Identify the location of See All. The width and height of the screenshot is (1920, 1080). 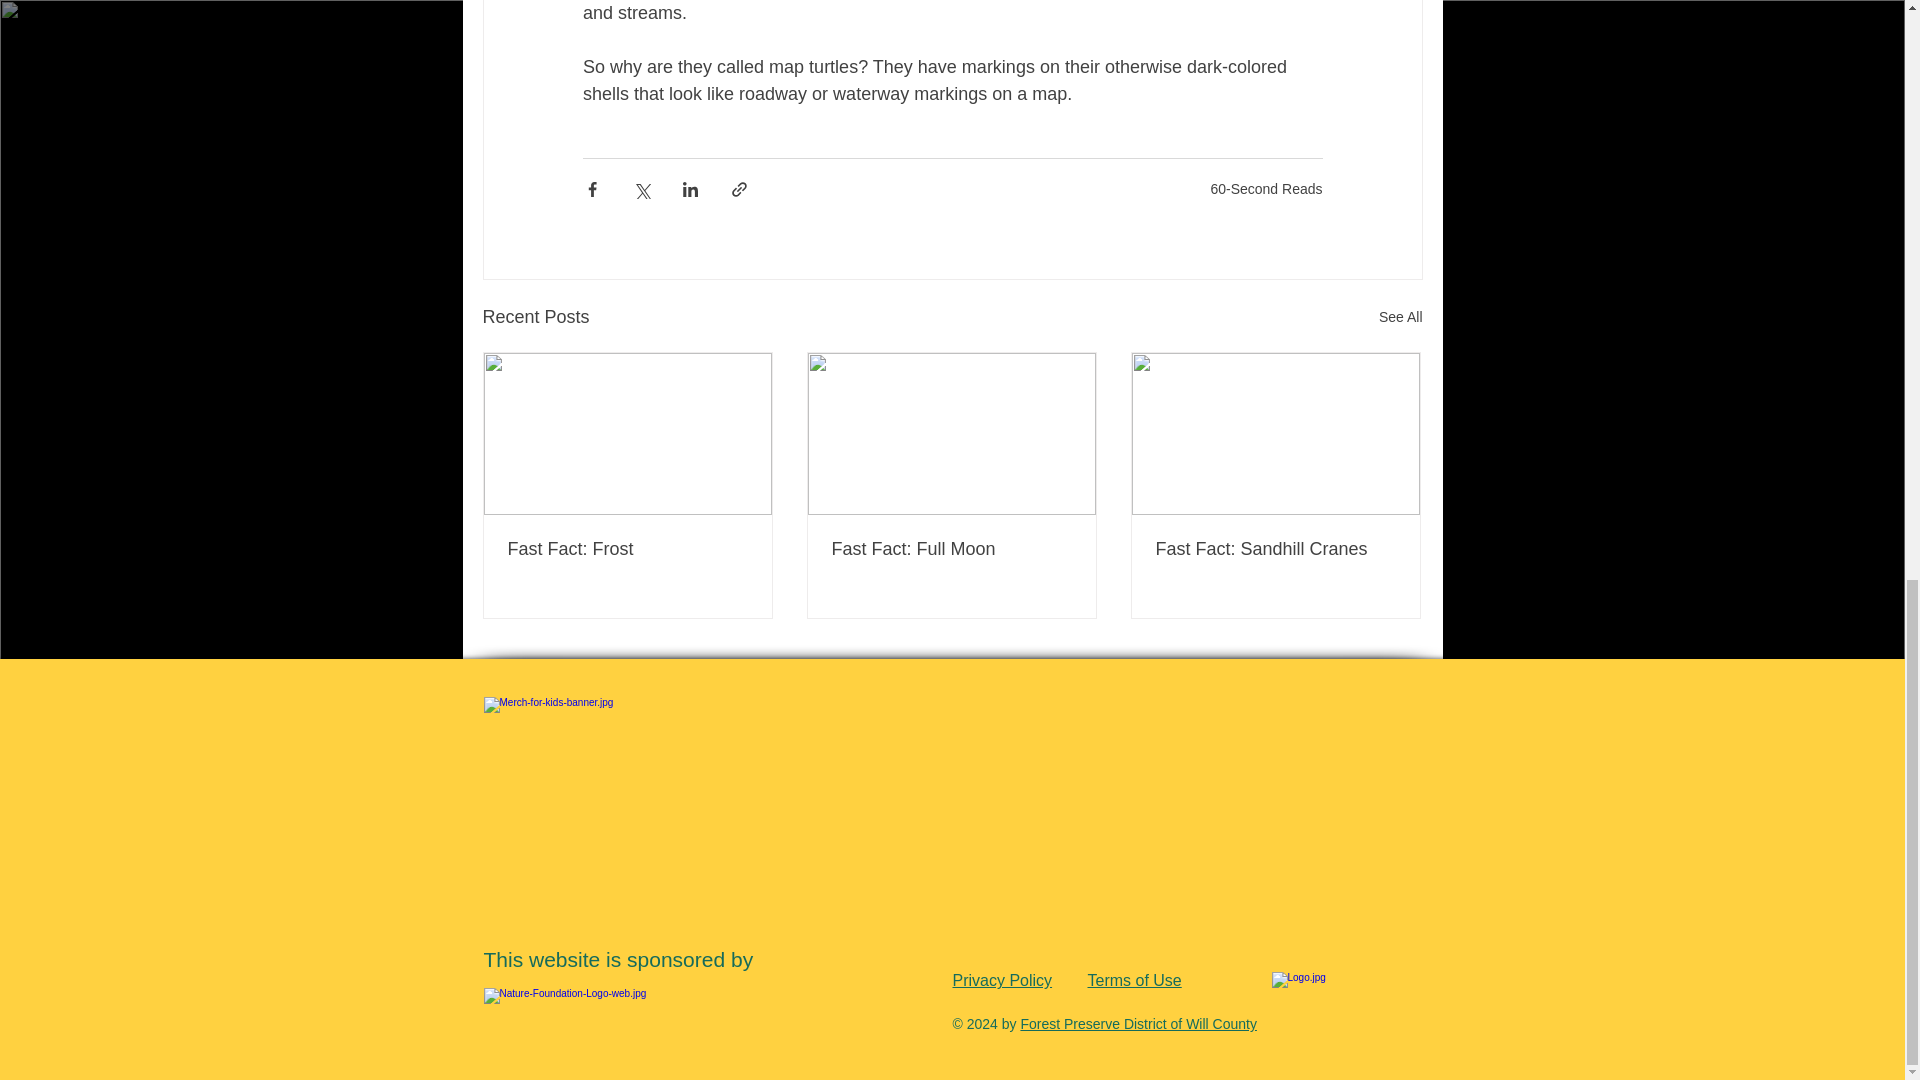
(1400, 317).